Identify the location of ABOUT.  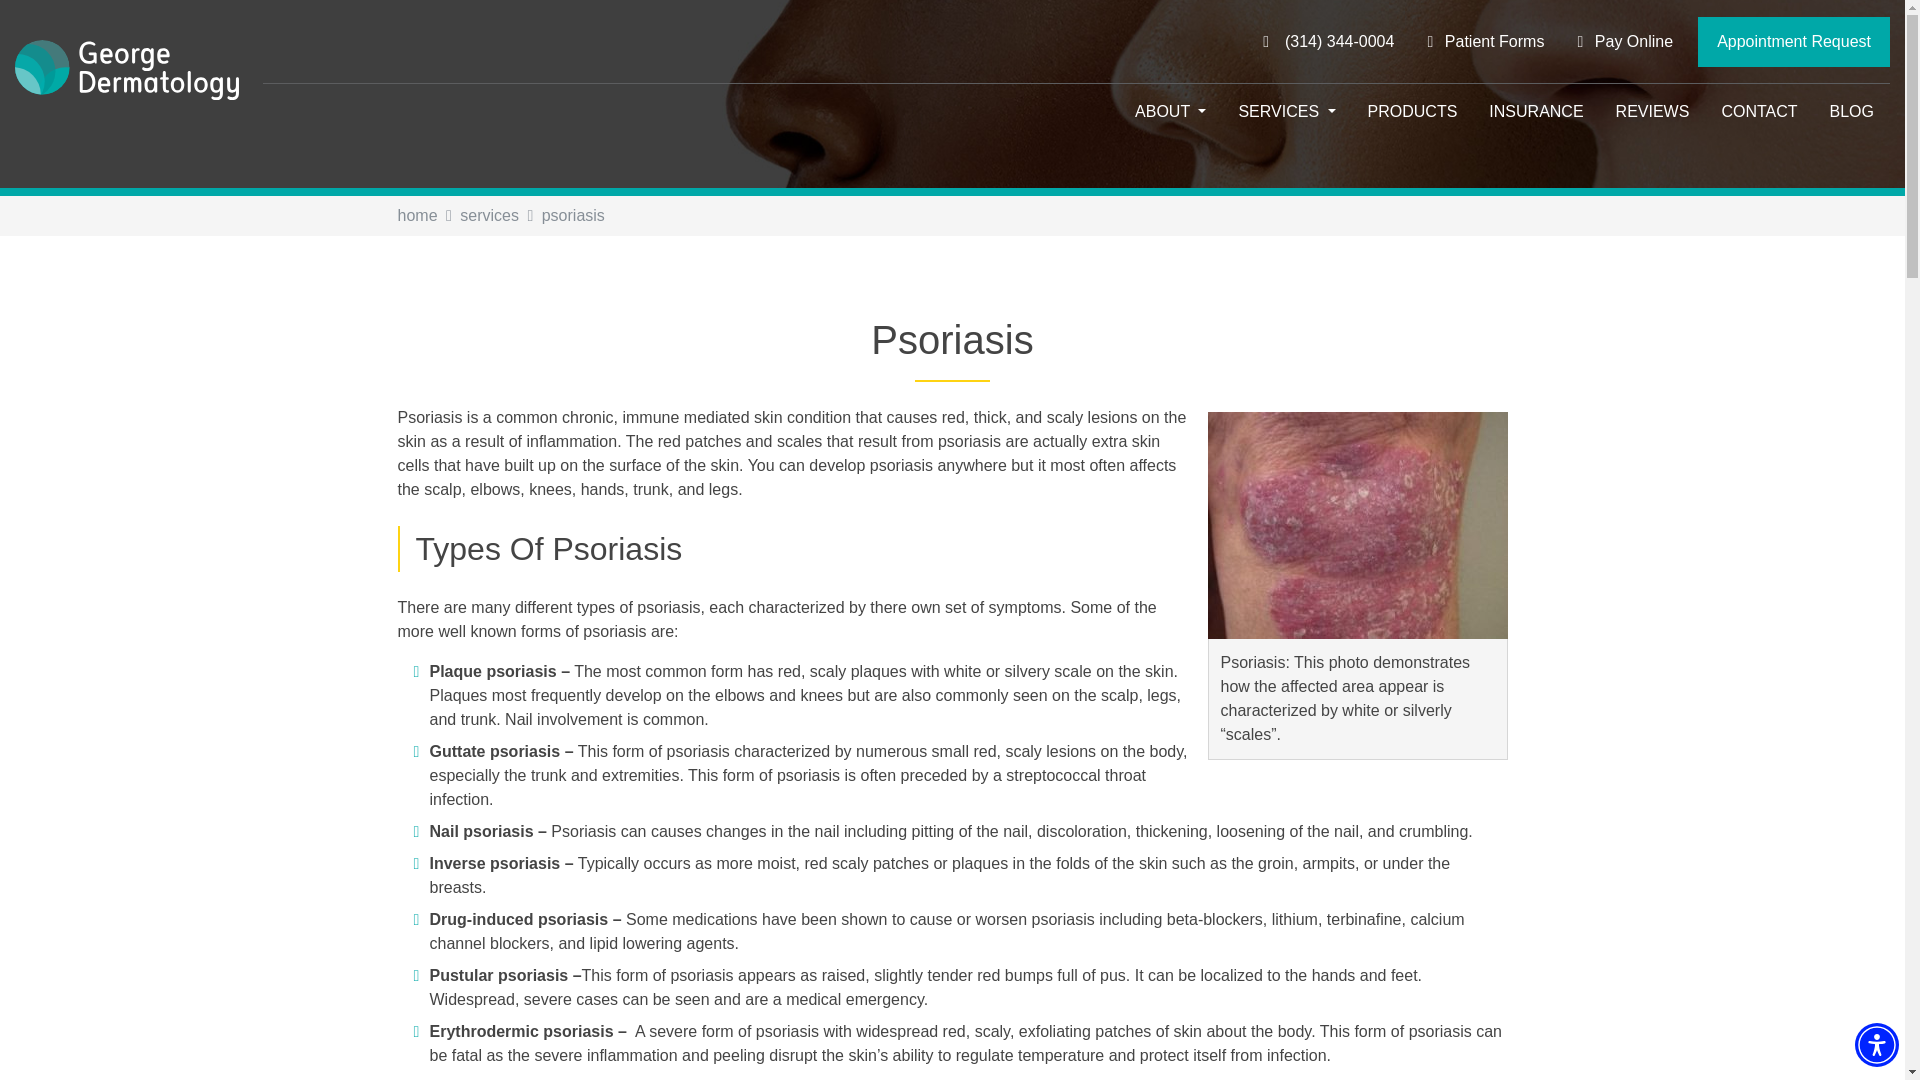
(1170, 112).